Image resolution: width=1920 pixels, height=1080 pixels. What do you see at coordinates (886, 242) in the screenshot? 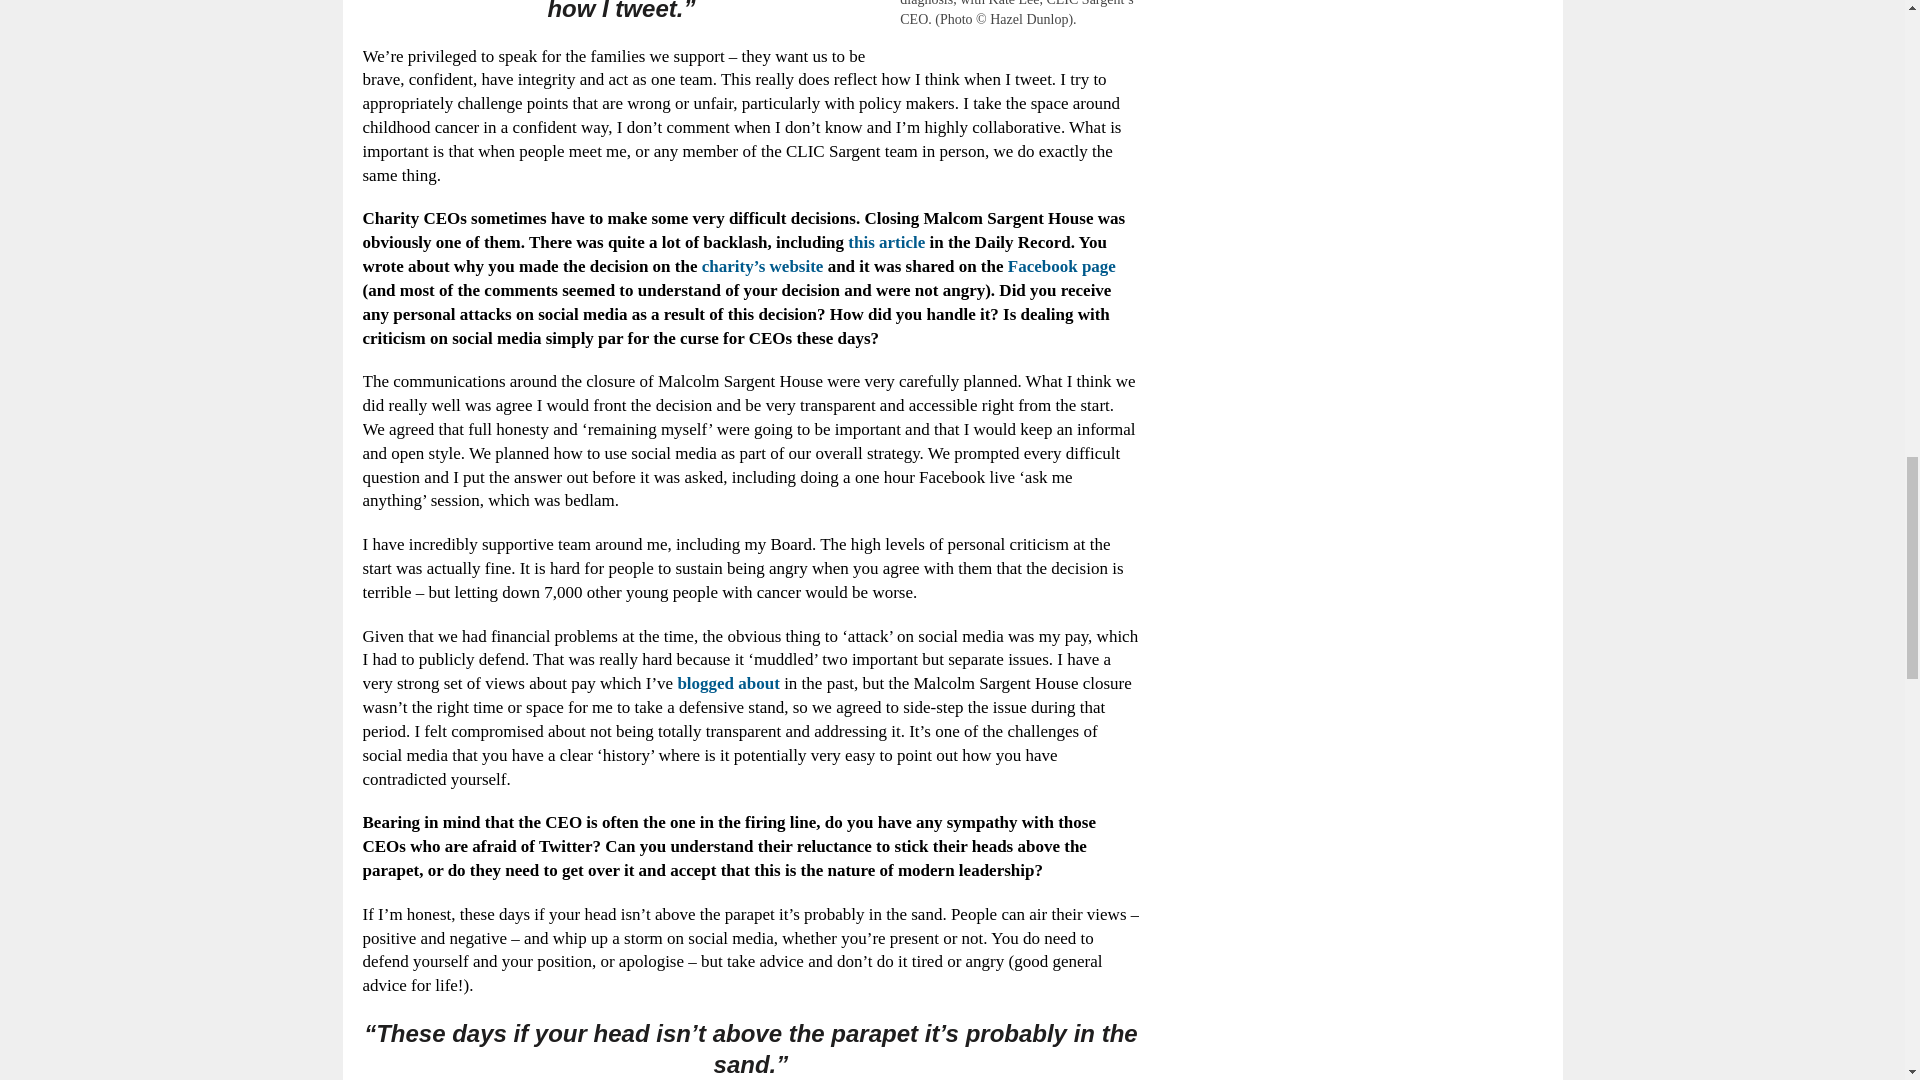
I see `this article` at bounding box center [886, 242].